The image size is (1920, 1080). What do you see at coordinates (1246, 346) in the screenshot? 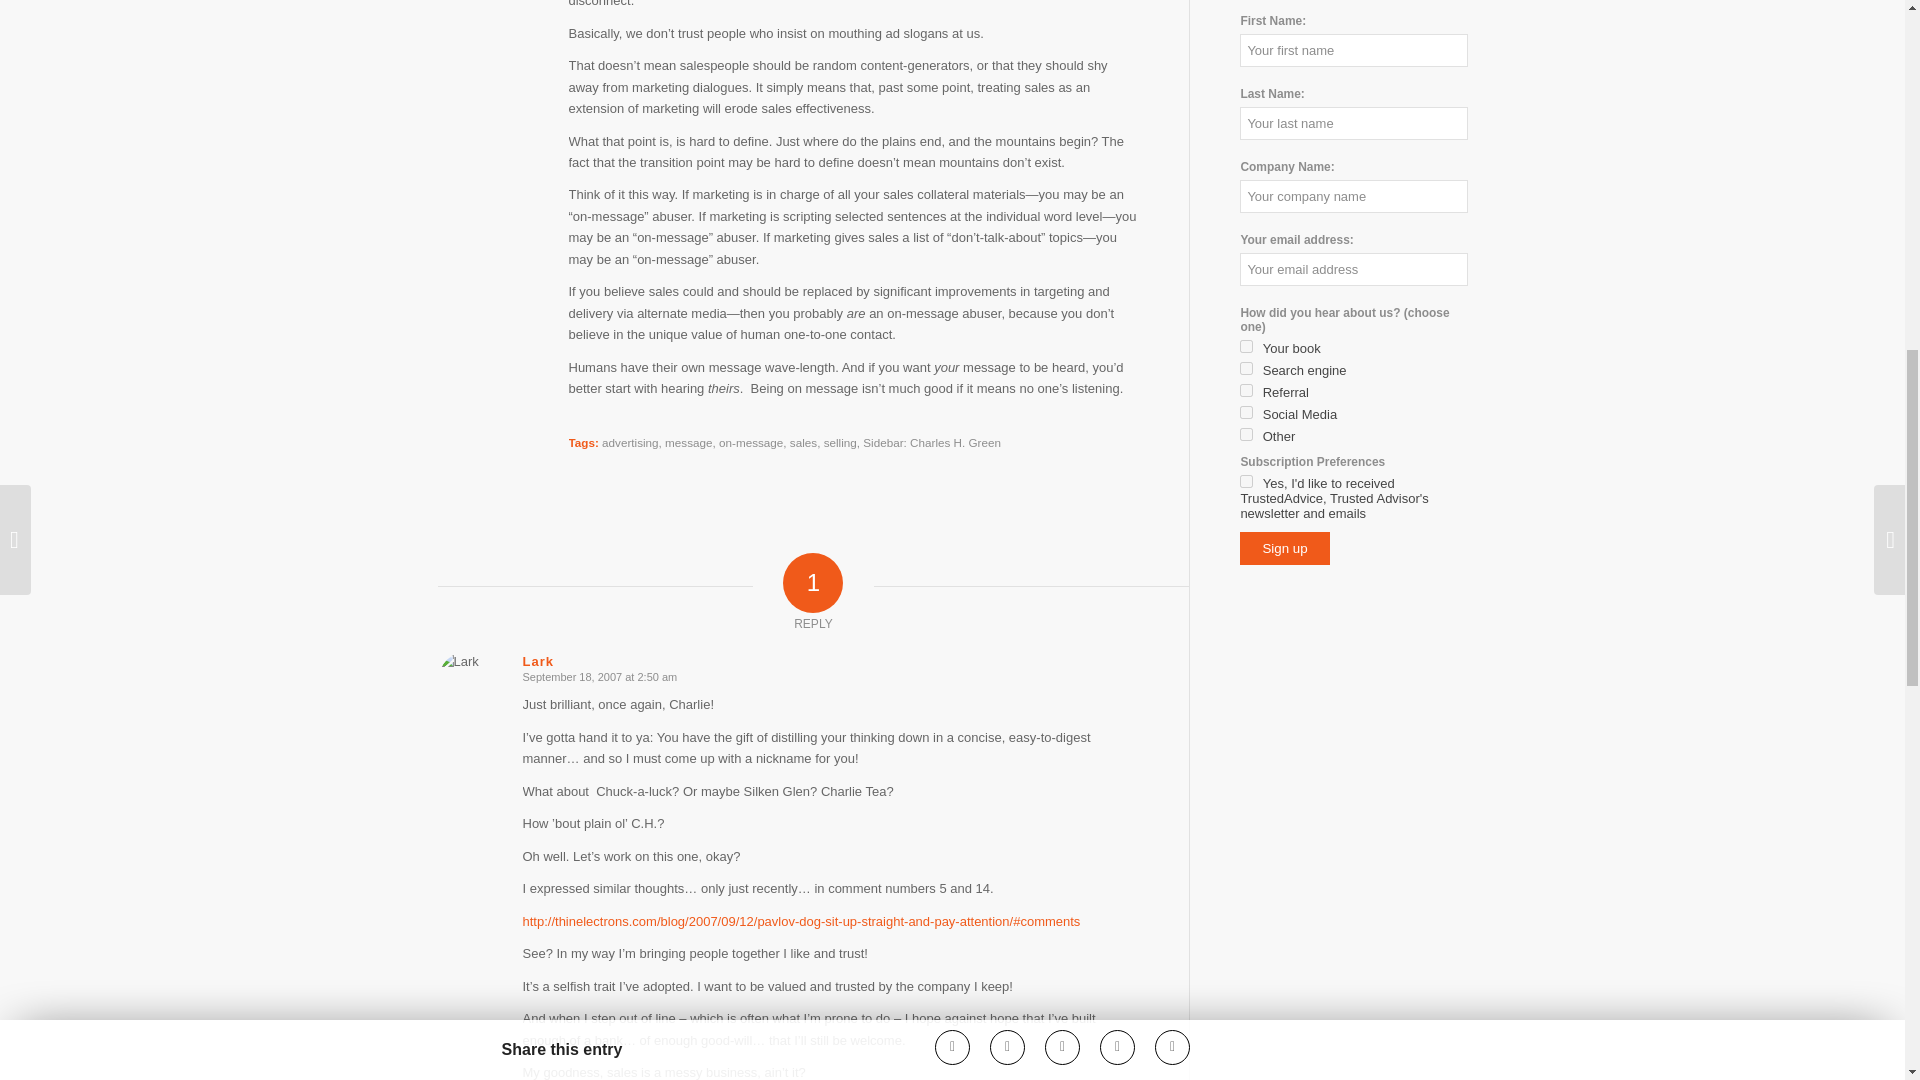
I see `912ff72f55` at bounding box center [1246, 346].